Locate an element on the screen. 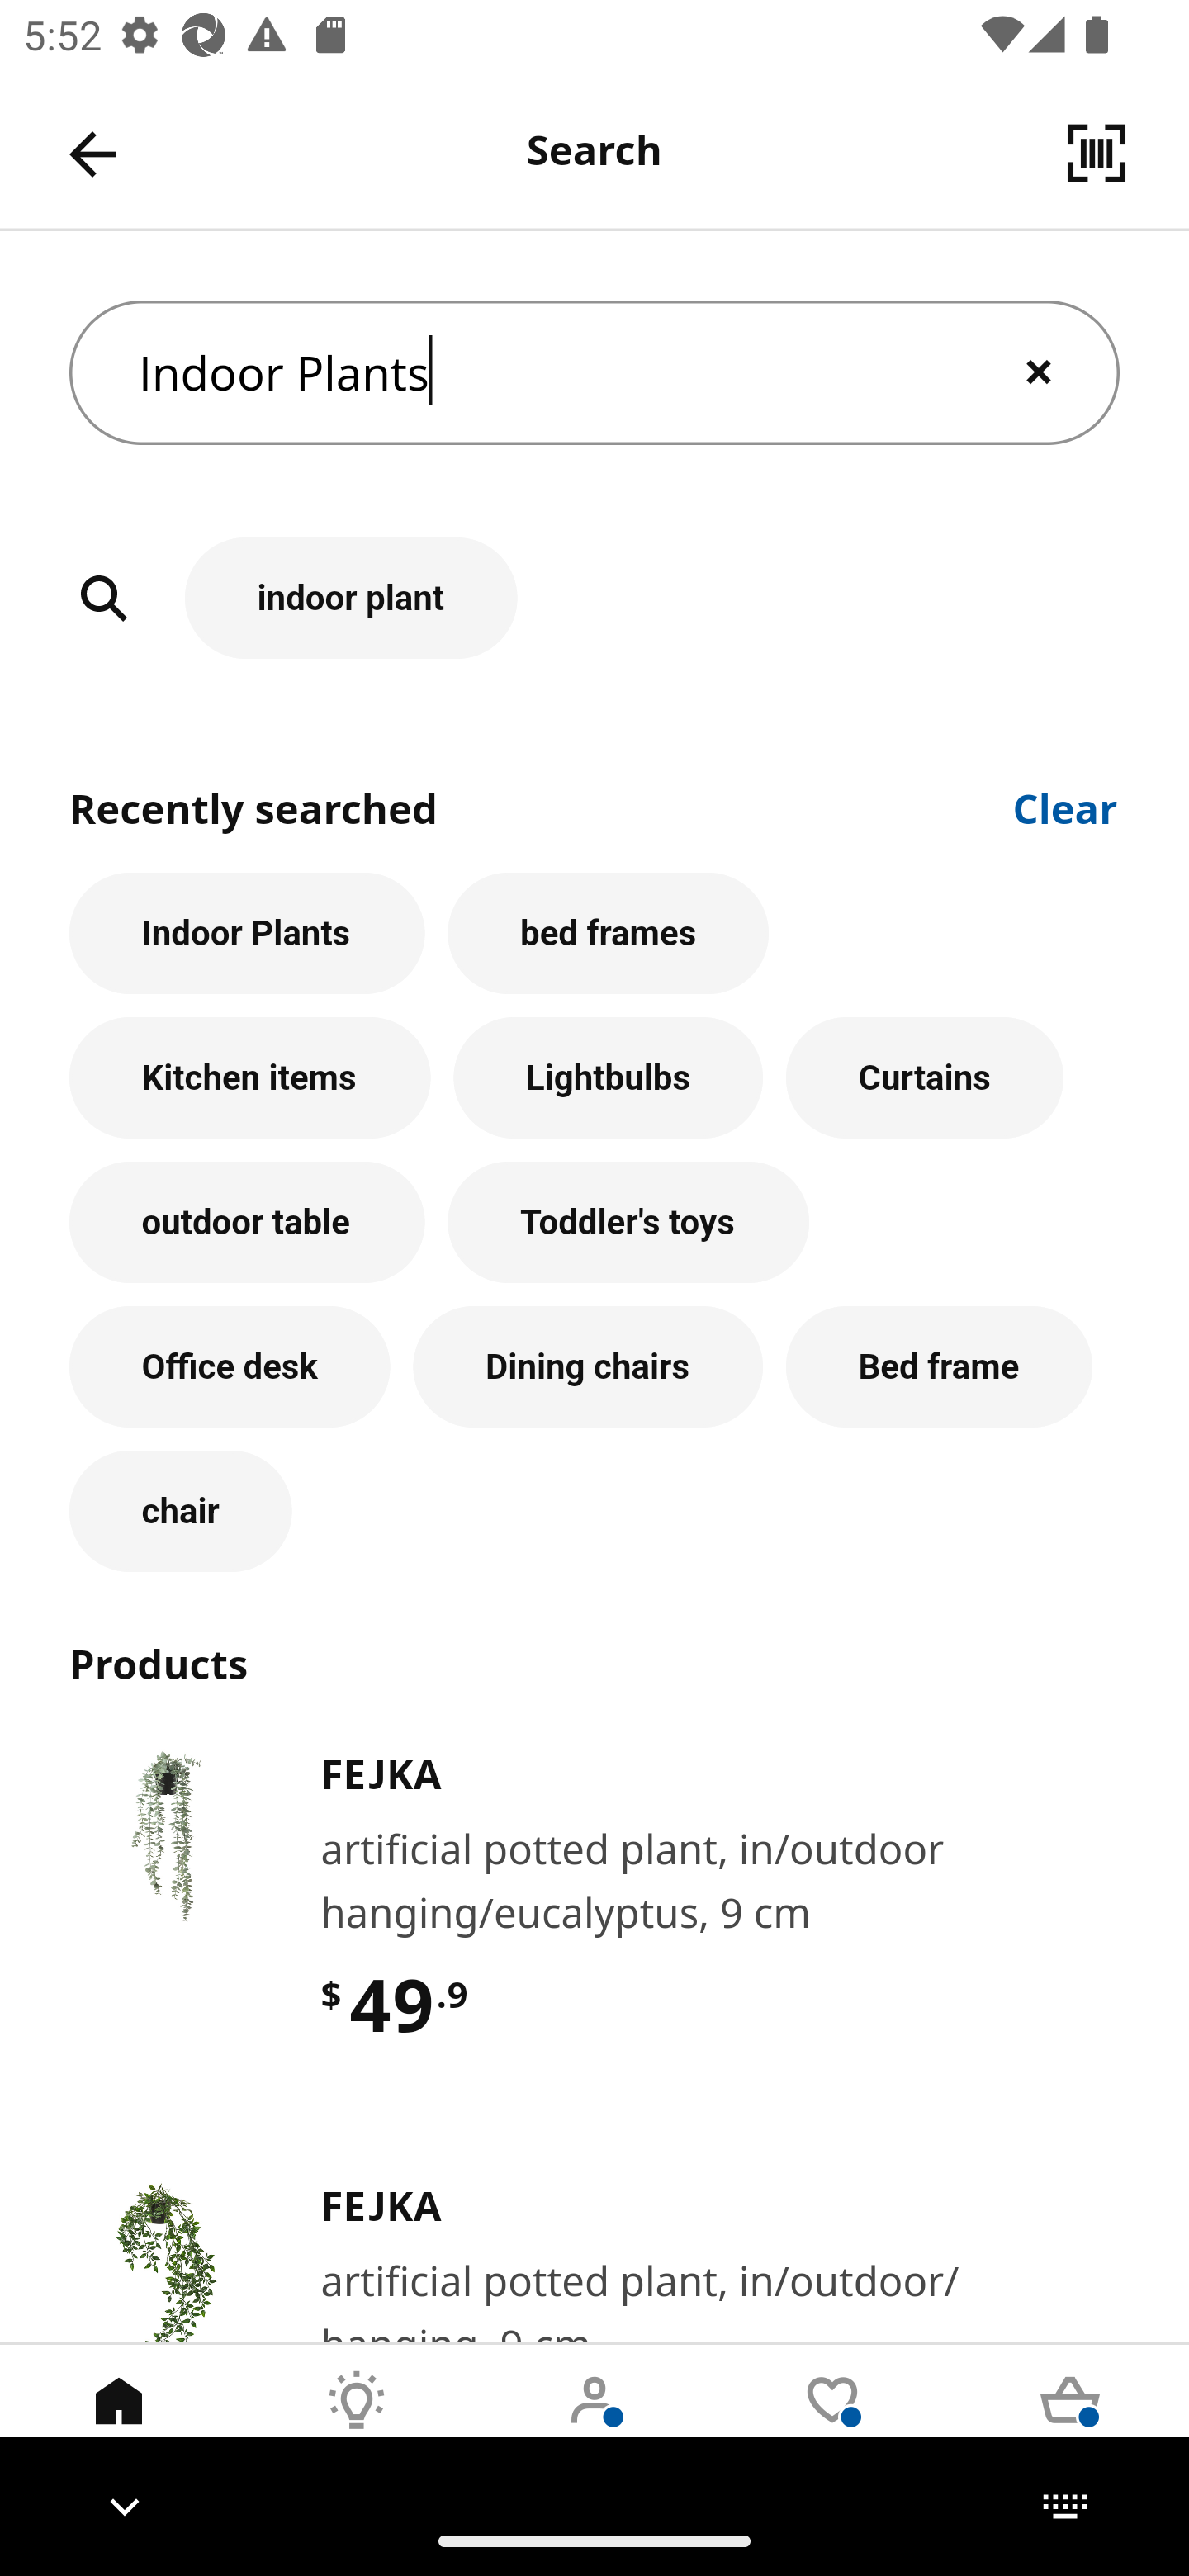 Image resolution: width=1189 pixels, height=2576 pixels. indoor plant is located at coordinates (594, 599).